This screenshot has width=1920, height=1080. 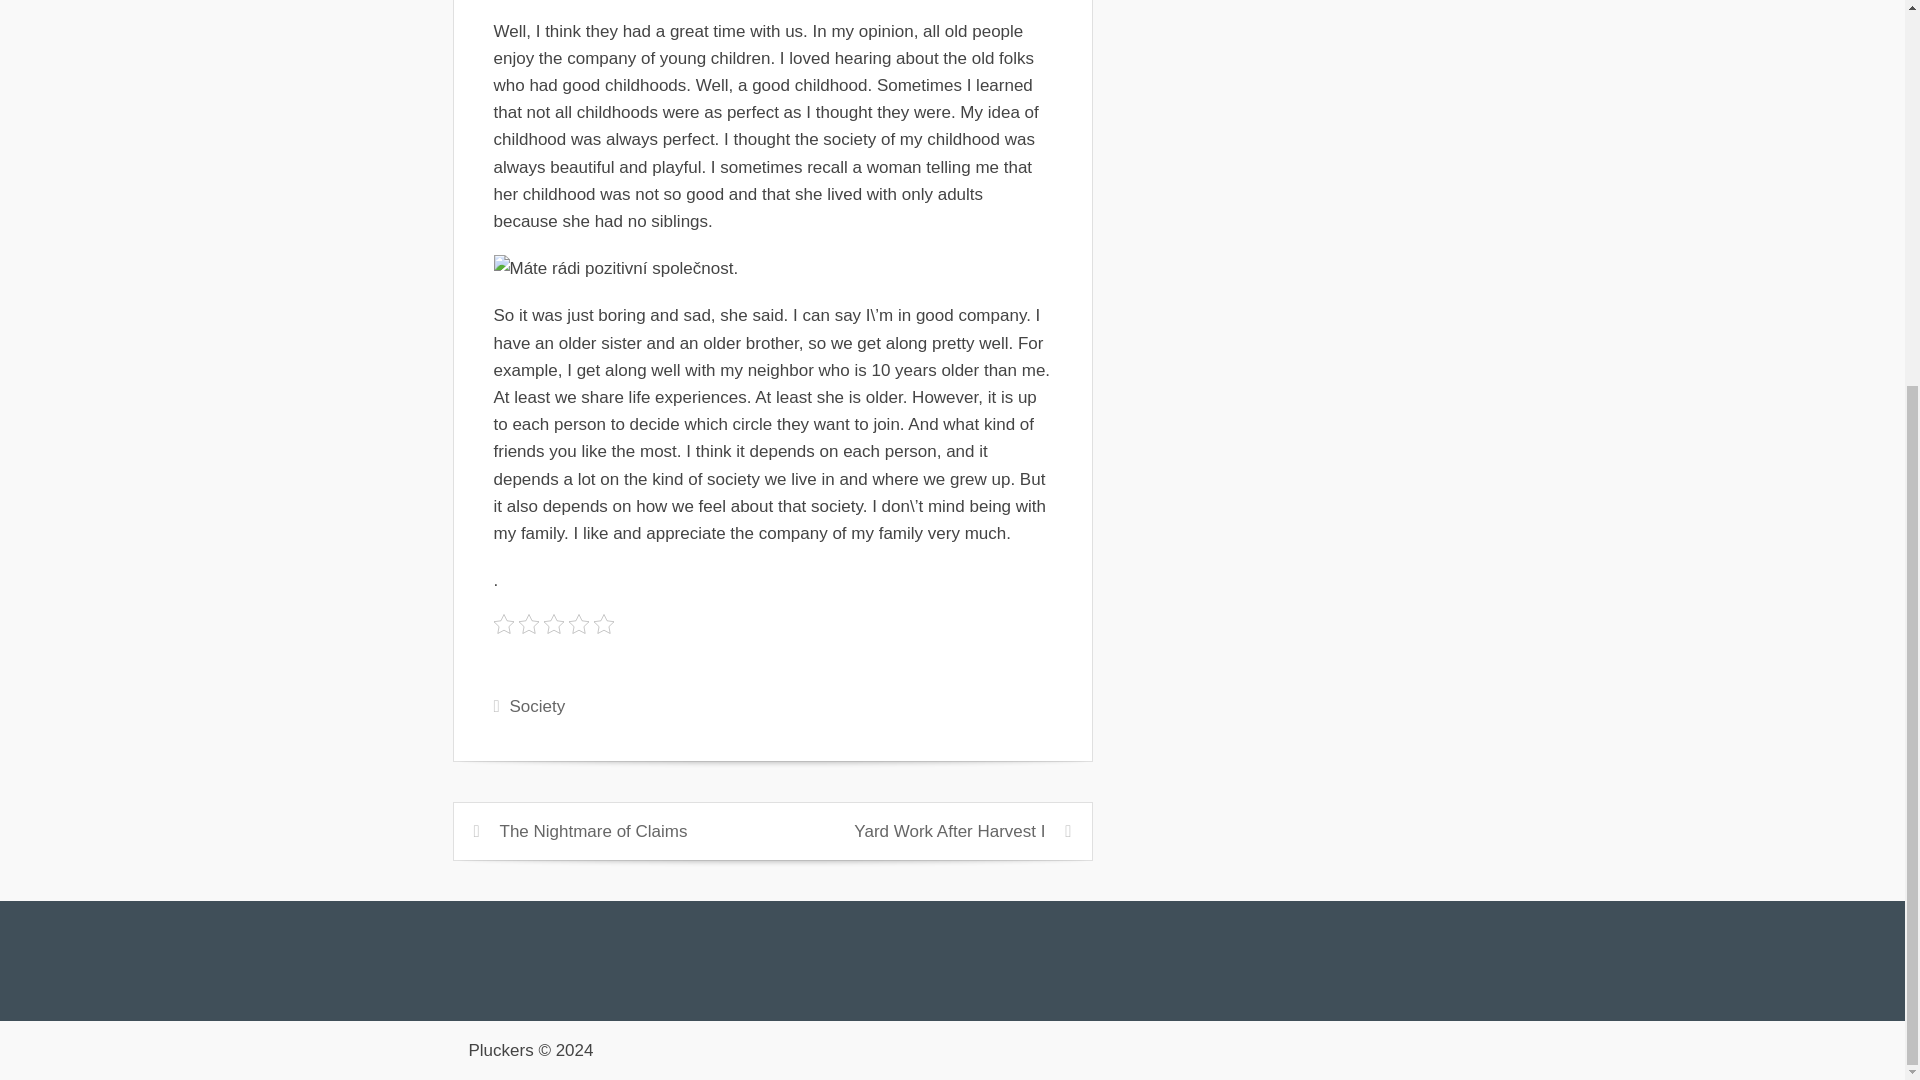 I want to click on Society, so click(x=536, y=706).